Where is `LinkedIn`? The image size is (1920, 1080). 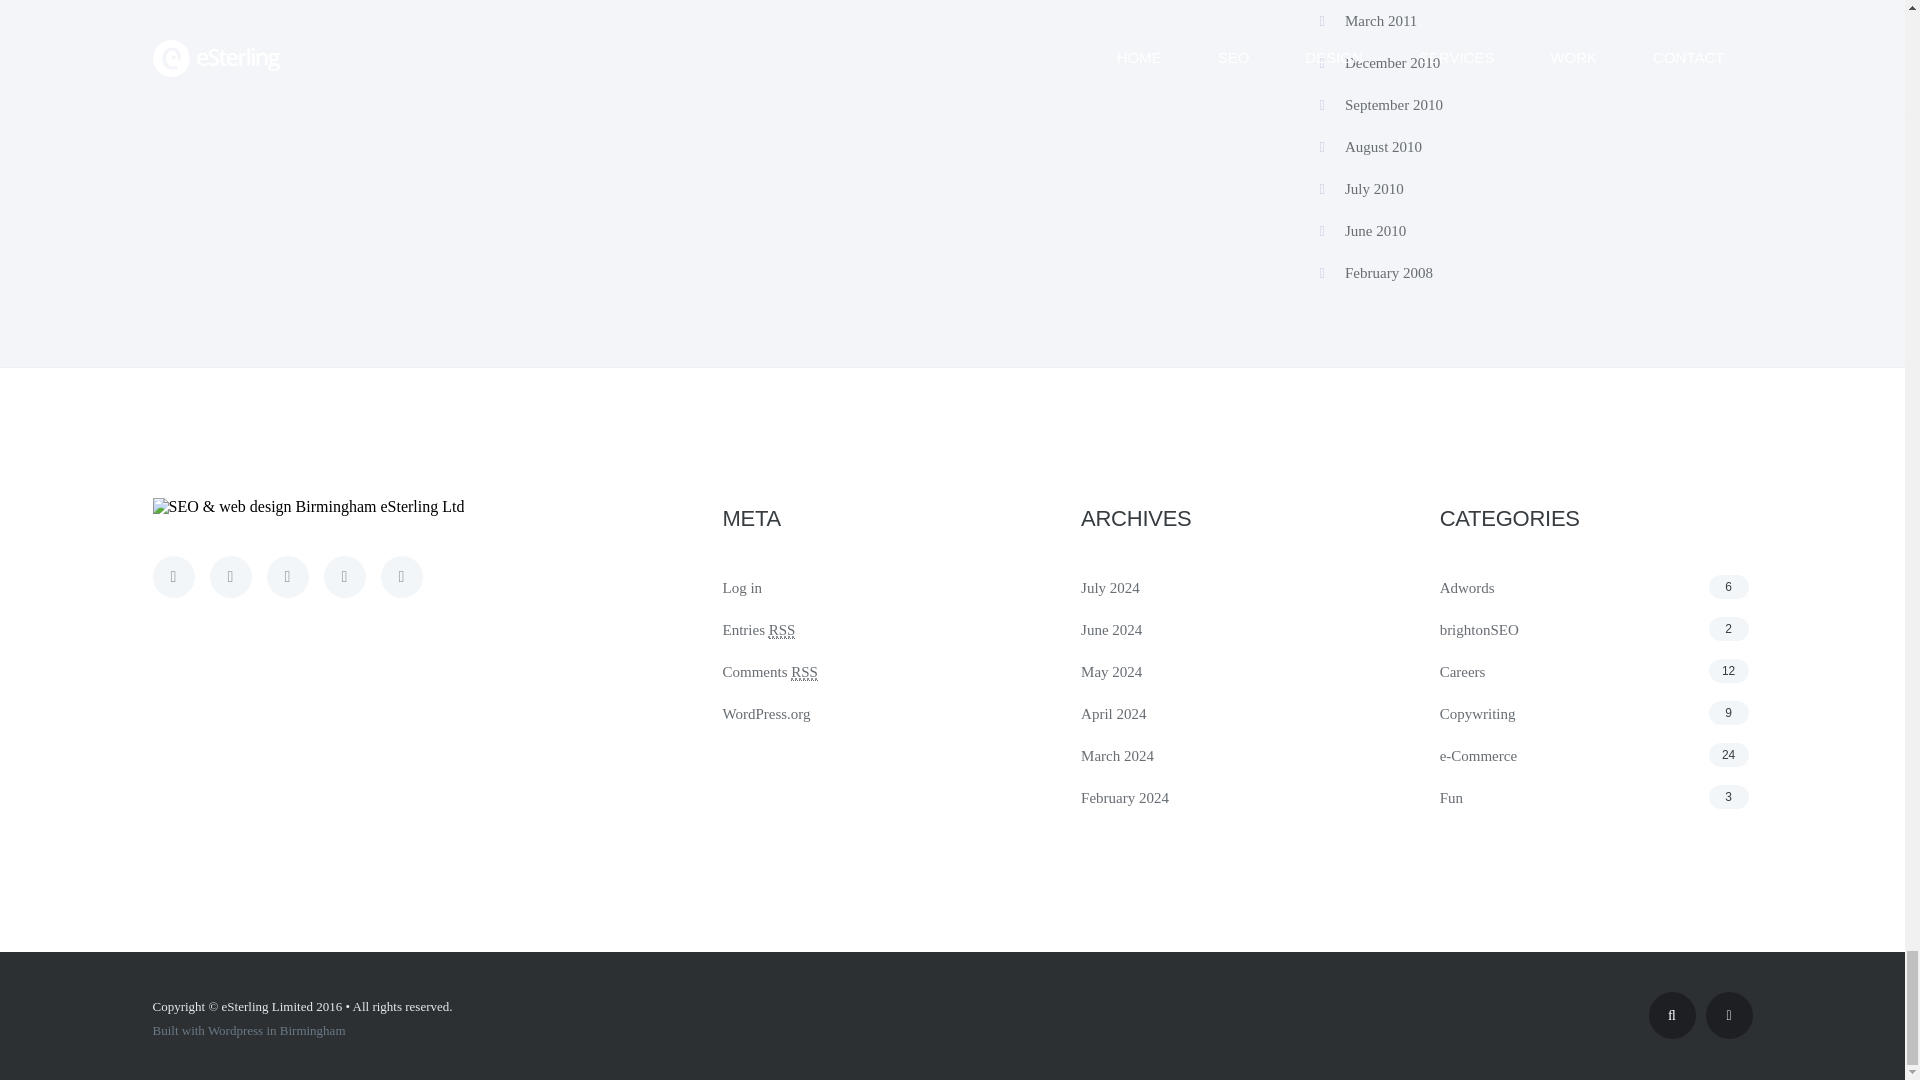 LinkedIn is located at coordinates (401, 577).